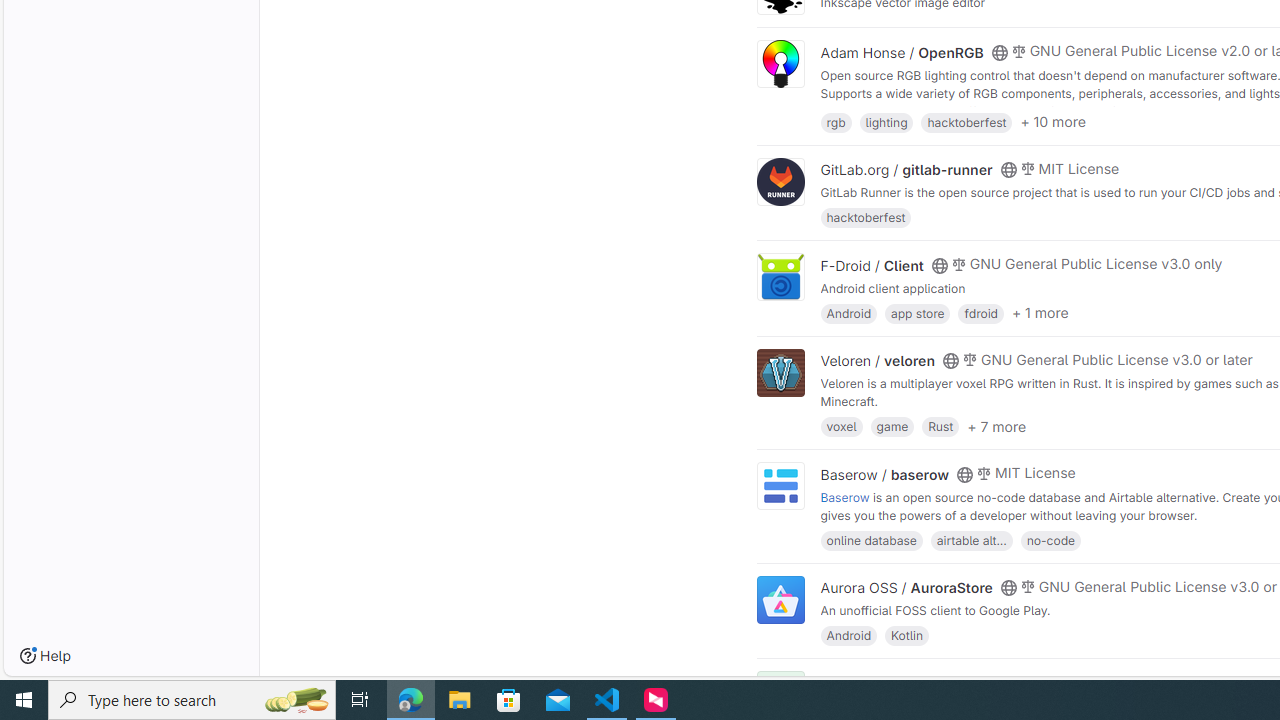 The height and width of the screenshot is (720, 1280). What do you see at coordinates (1040, 313) in the screenshot?
I see `+ 1 more` at bounding box center [1040, 313].